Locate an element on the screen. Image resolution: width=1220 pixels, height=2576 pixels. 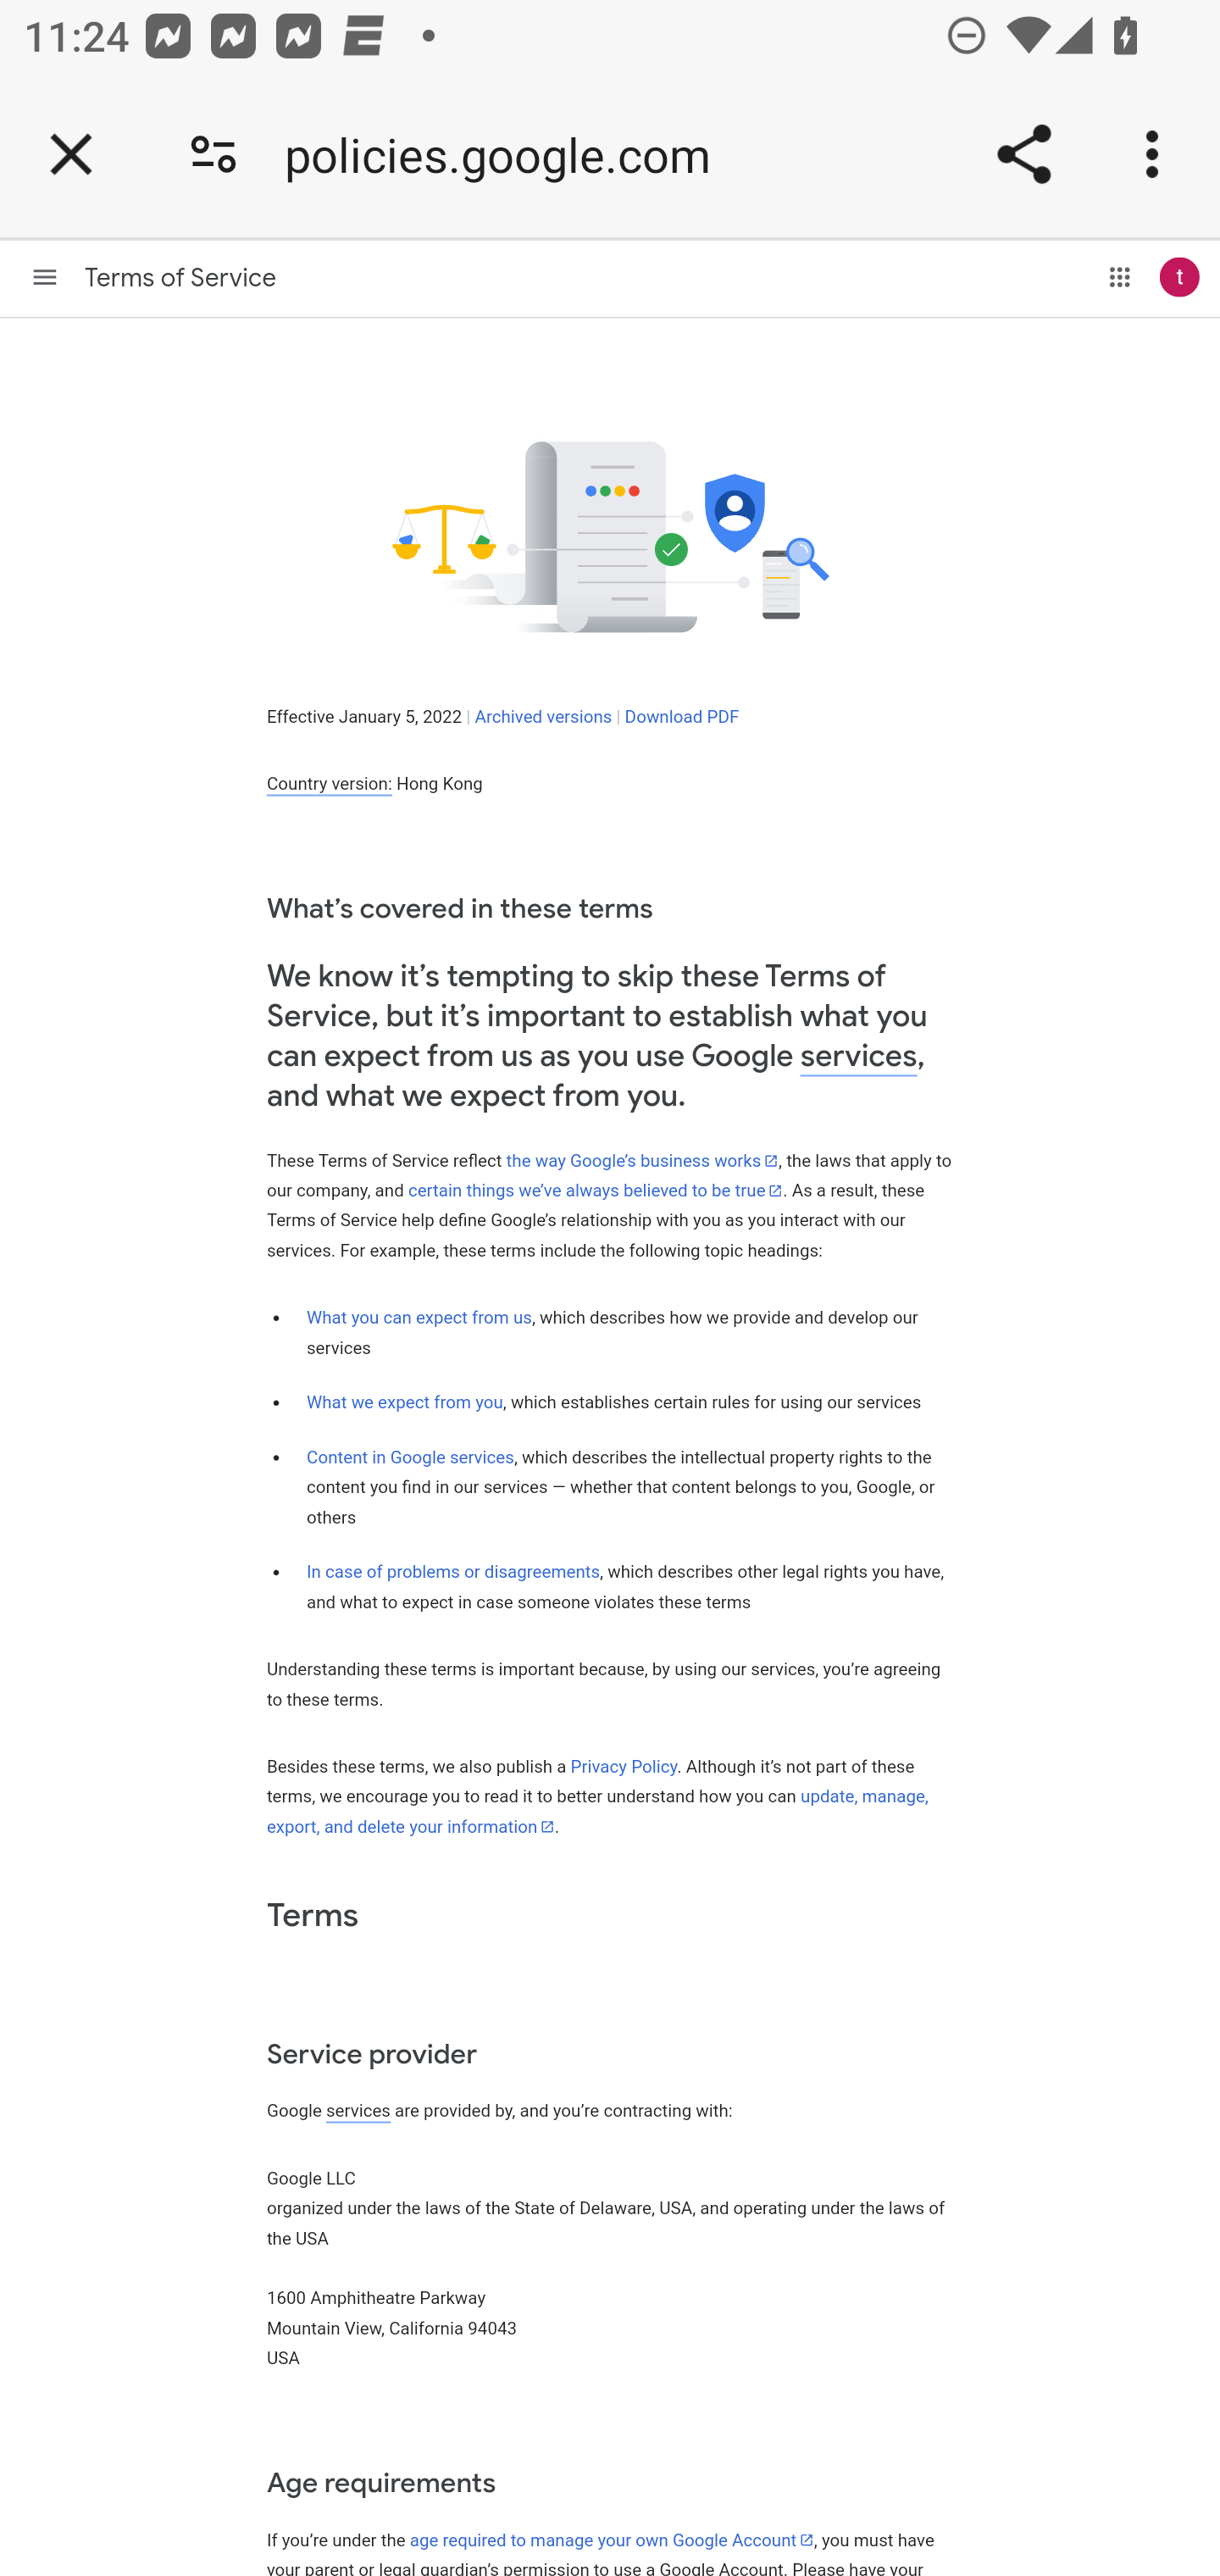
Main menu is located at coordinates (45, 276).